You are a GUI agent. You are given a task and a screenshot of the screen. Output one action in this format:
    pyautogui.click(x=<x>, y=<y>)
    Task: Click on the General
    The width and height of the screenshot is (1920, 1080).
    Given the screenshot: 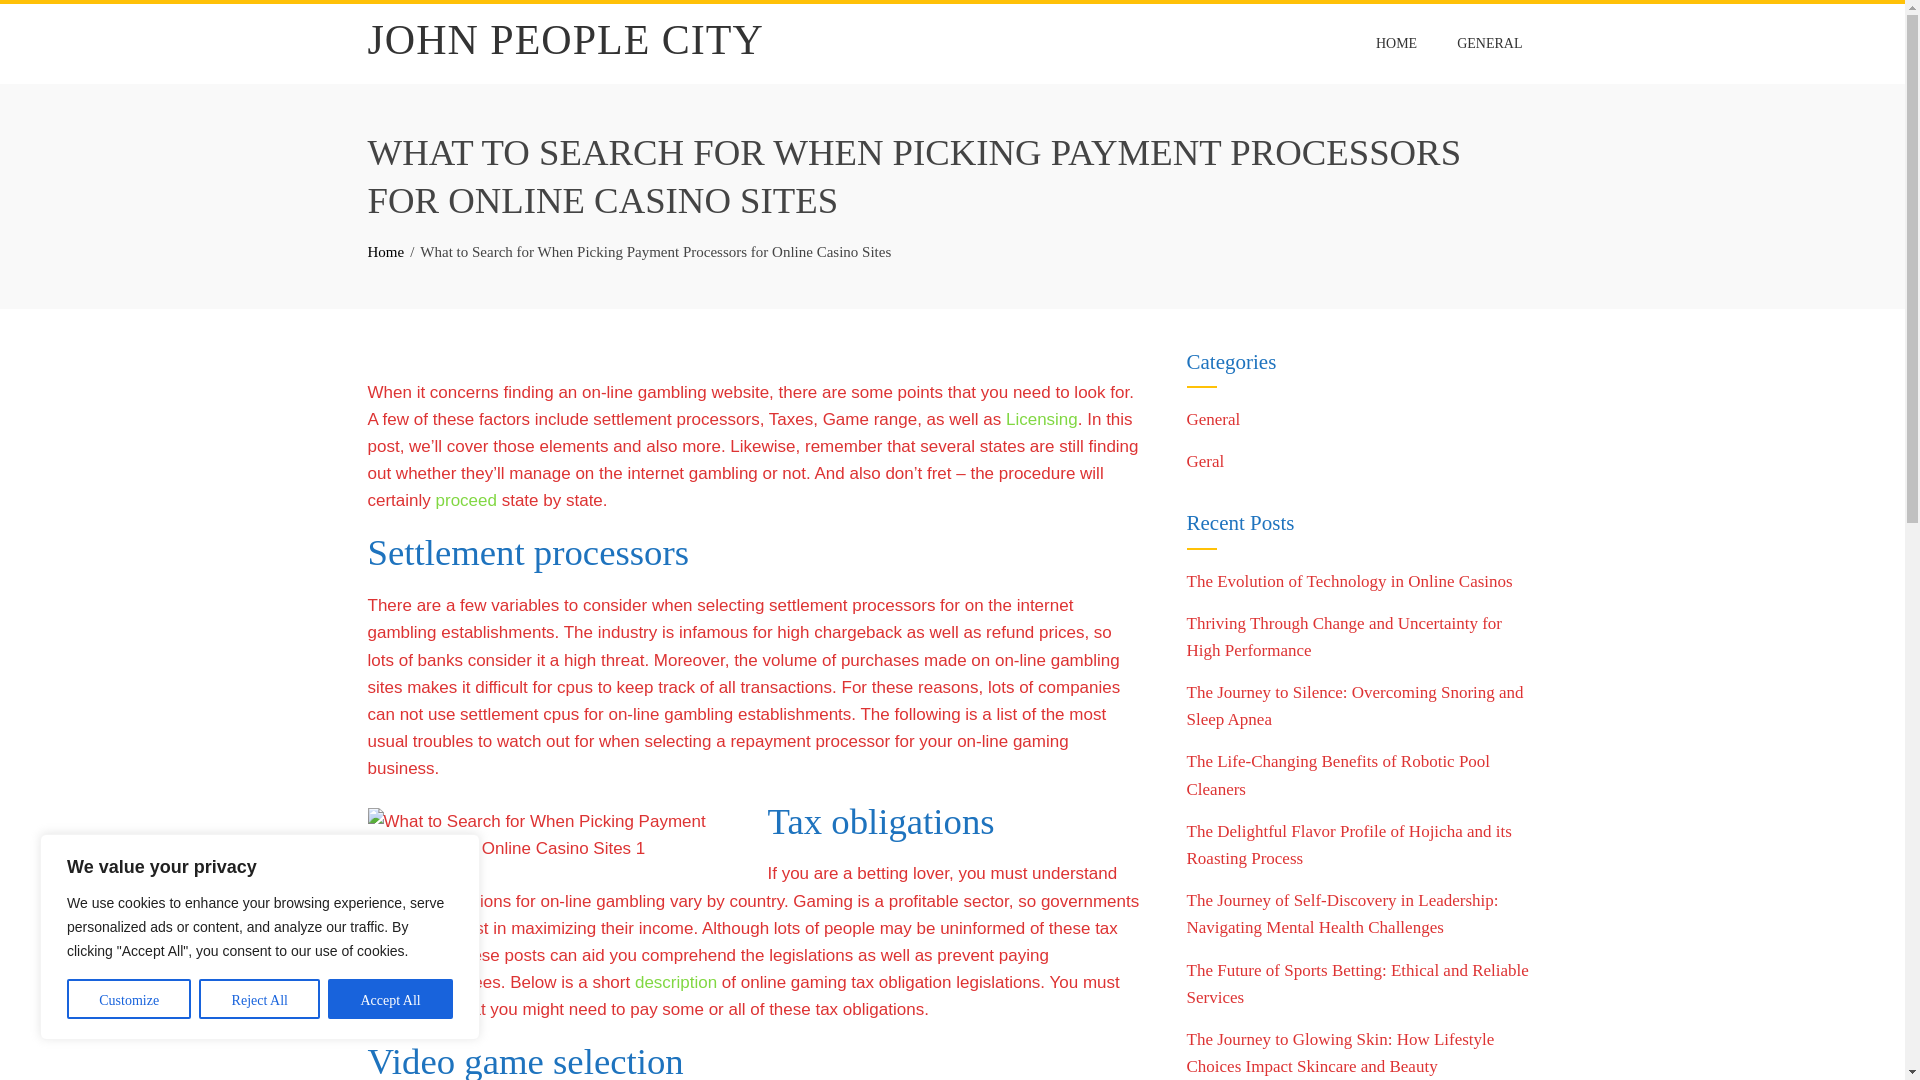 What is the action you would take?
    pyautogui.click(x=1213, y=419)
    